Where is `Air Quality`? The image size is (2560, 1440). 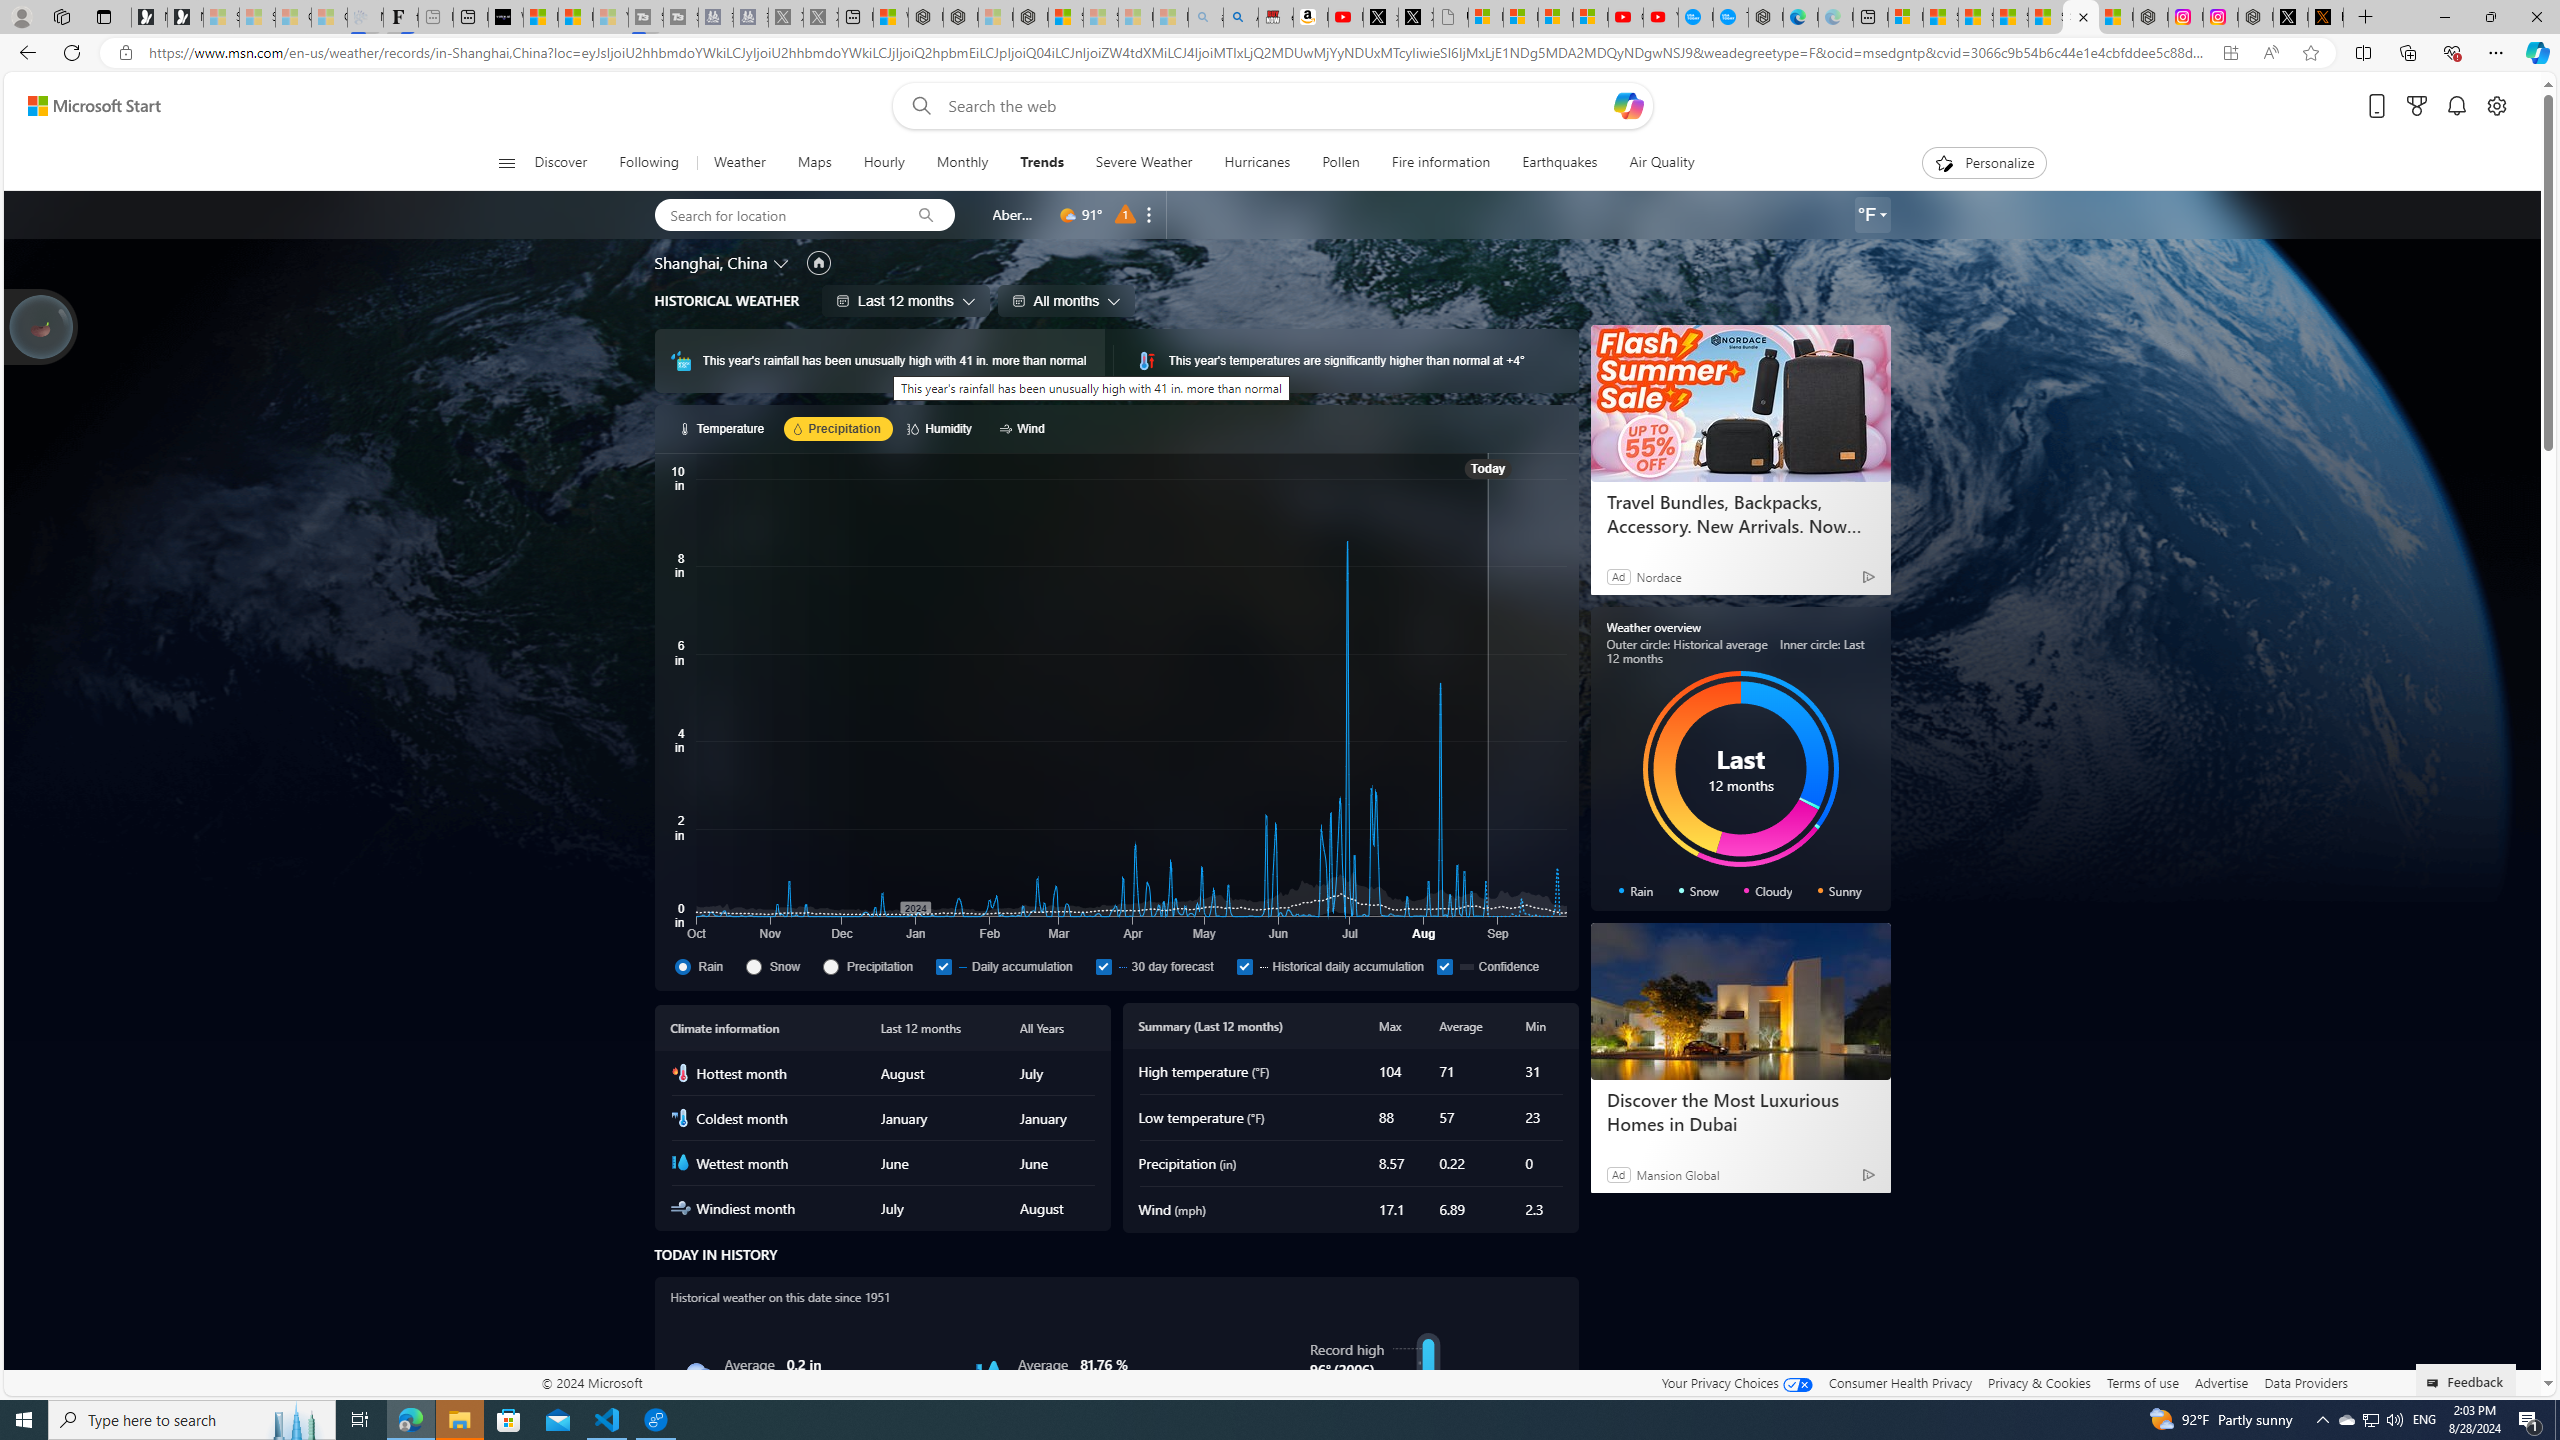
Air Quality is located at coordinates (1653, 163).